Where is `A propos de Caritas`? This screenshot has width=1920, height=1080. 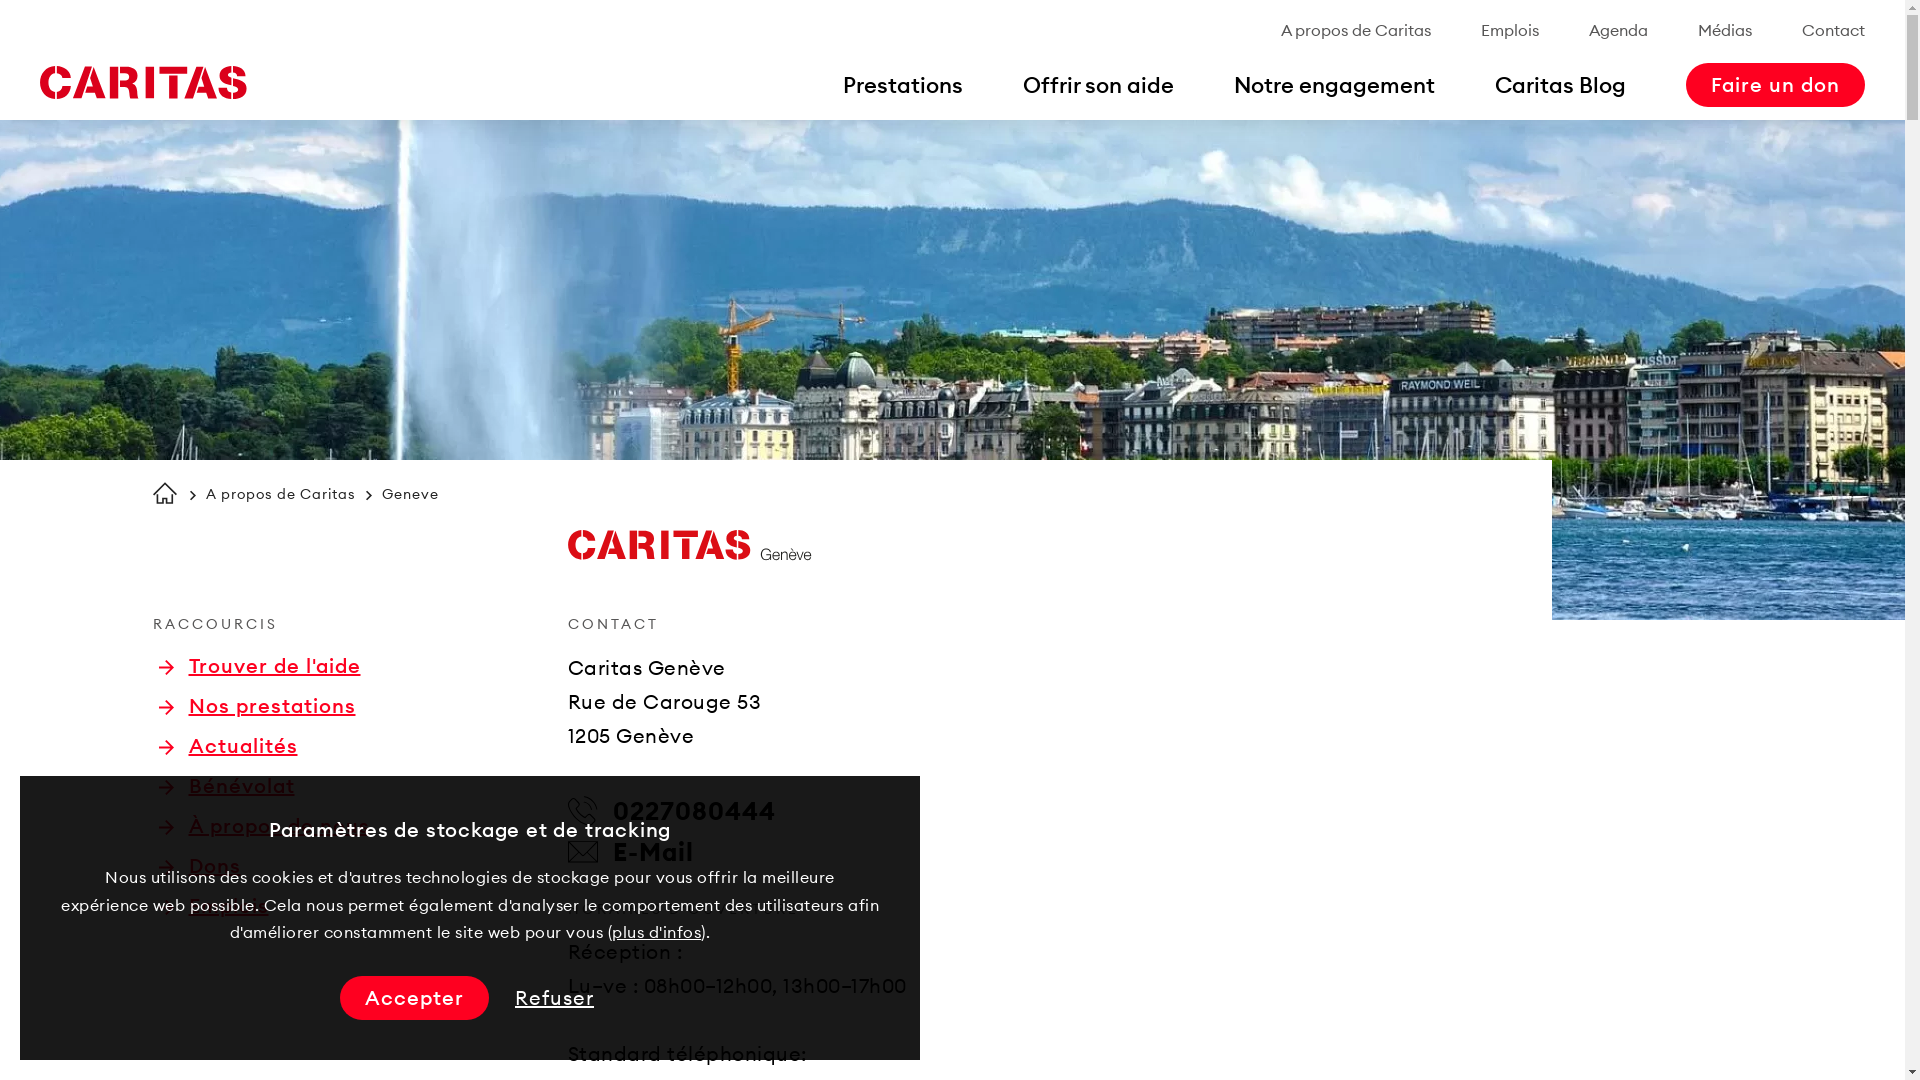
A propos de Caritas is located at coordinates (281, 495).